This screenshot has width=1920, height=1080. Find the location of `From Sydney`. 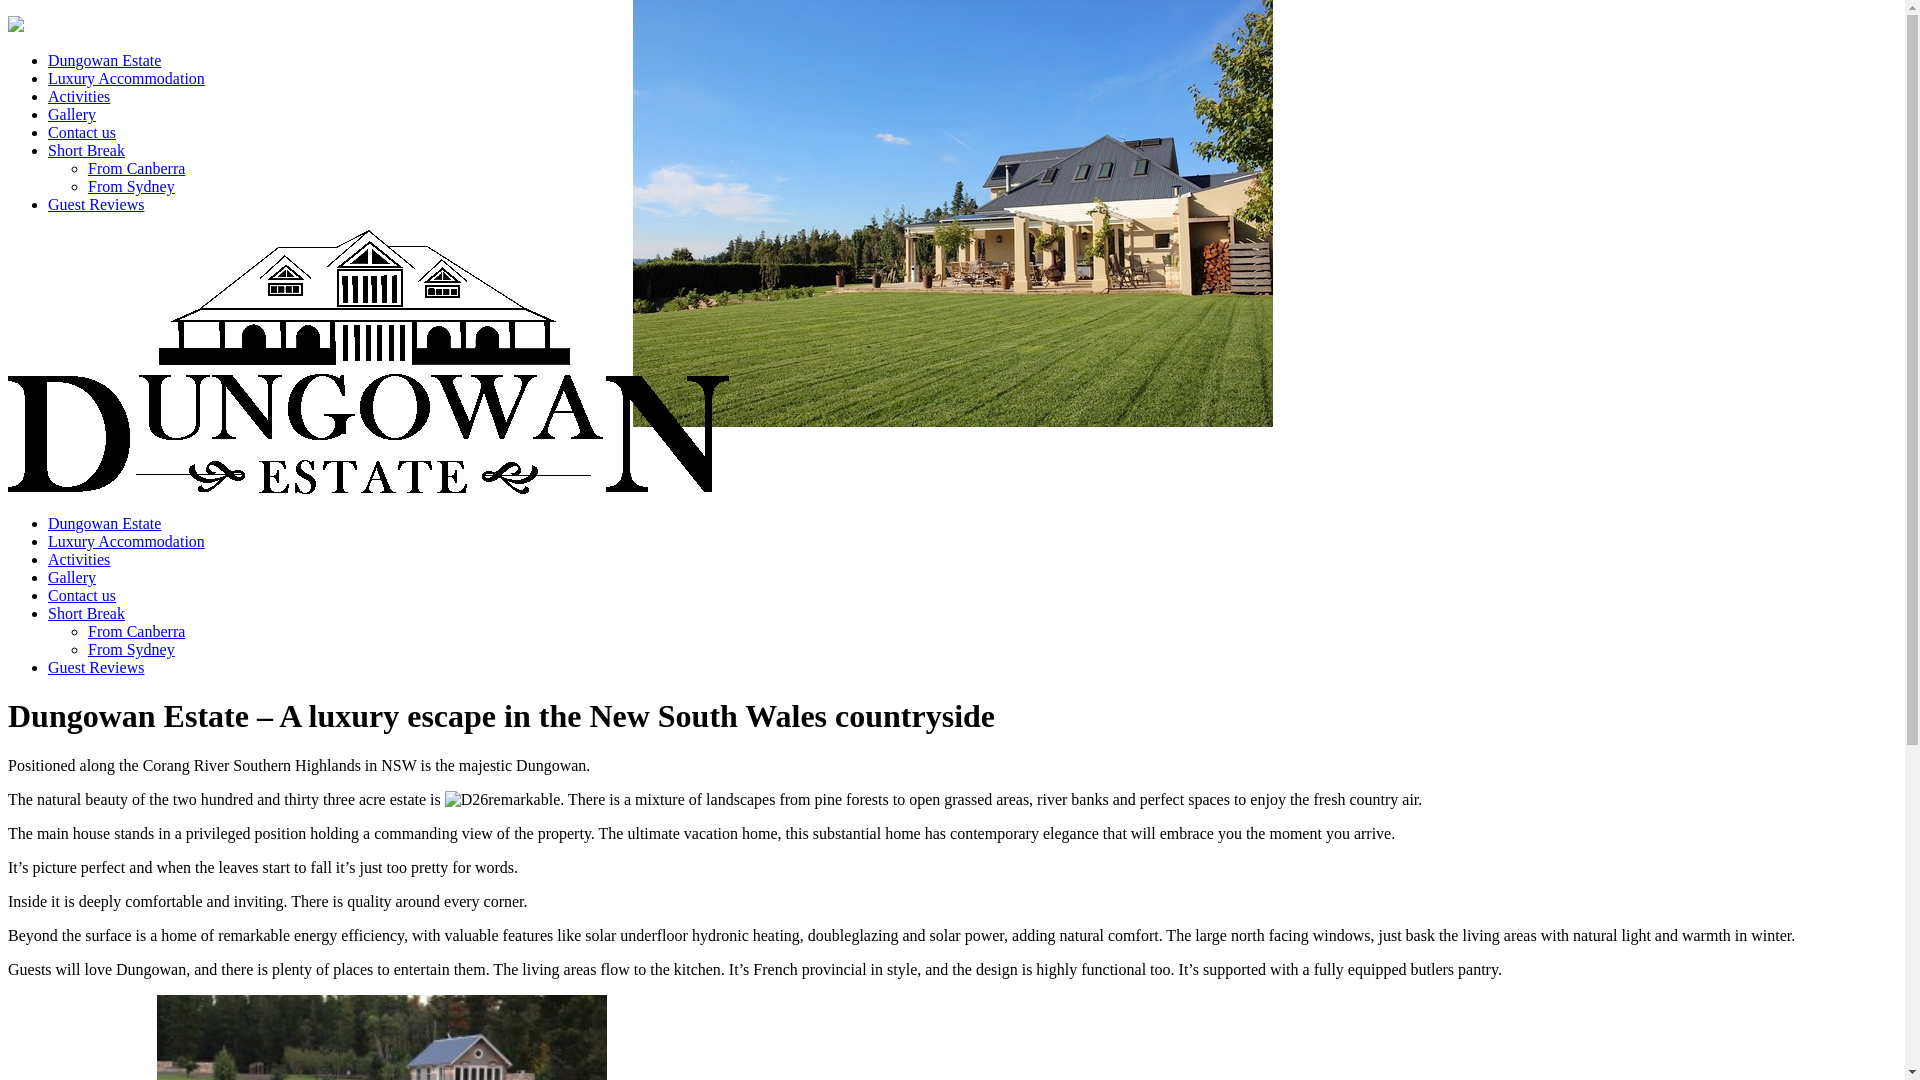

From Sydney is located at coordinates (132, 186).